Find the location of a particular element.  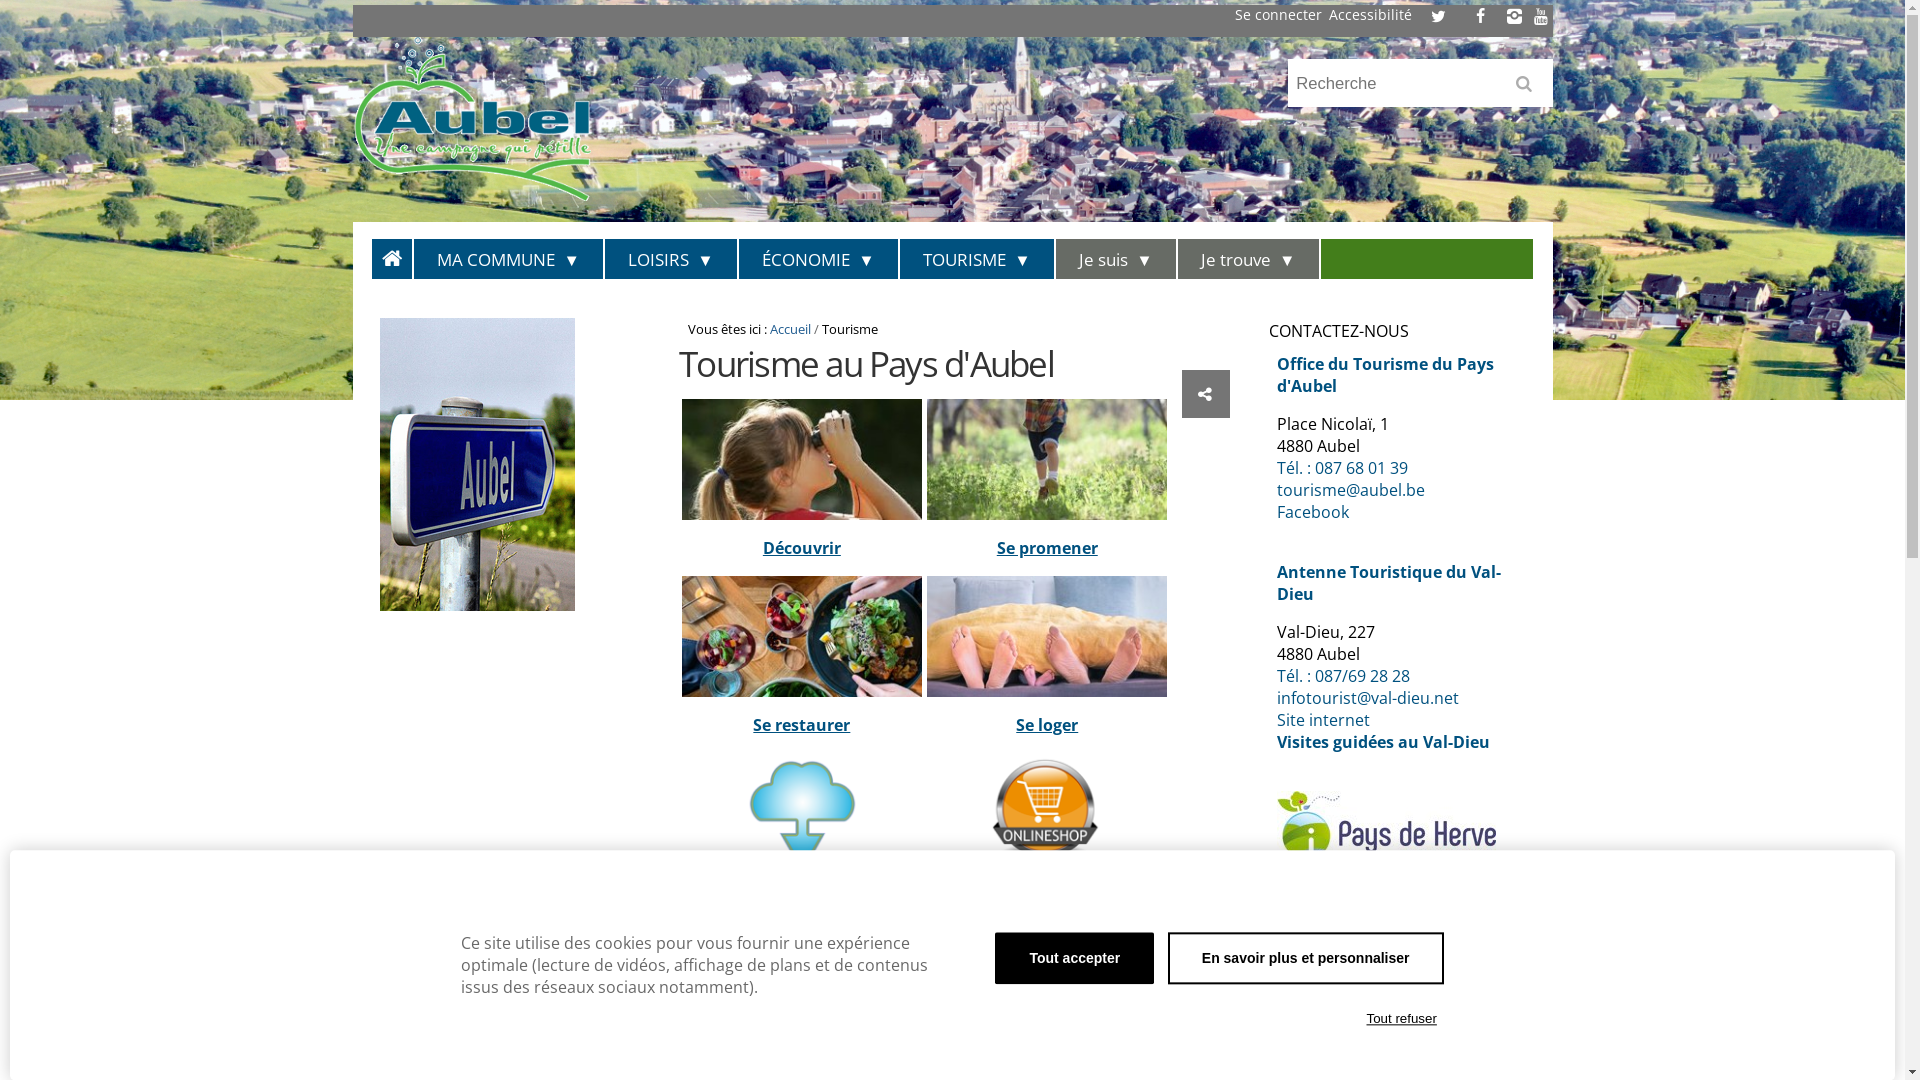

https://twitter.com/CommuneAubel is located at coordinates (1438, 16).